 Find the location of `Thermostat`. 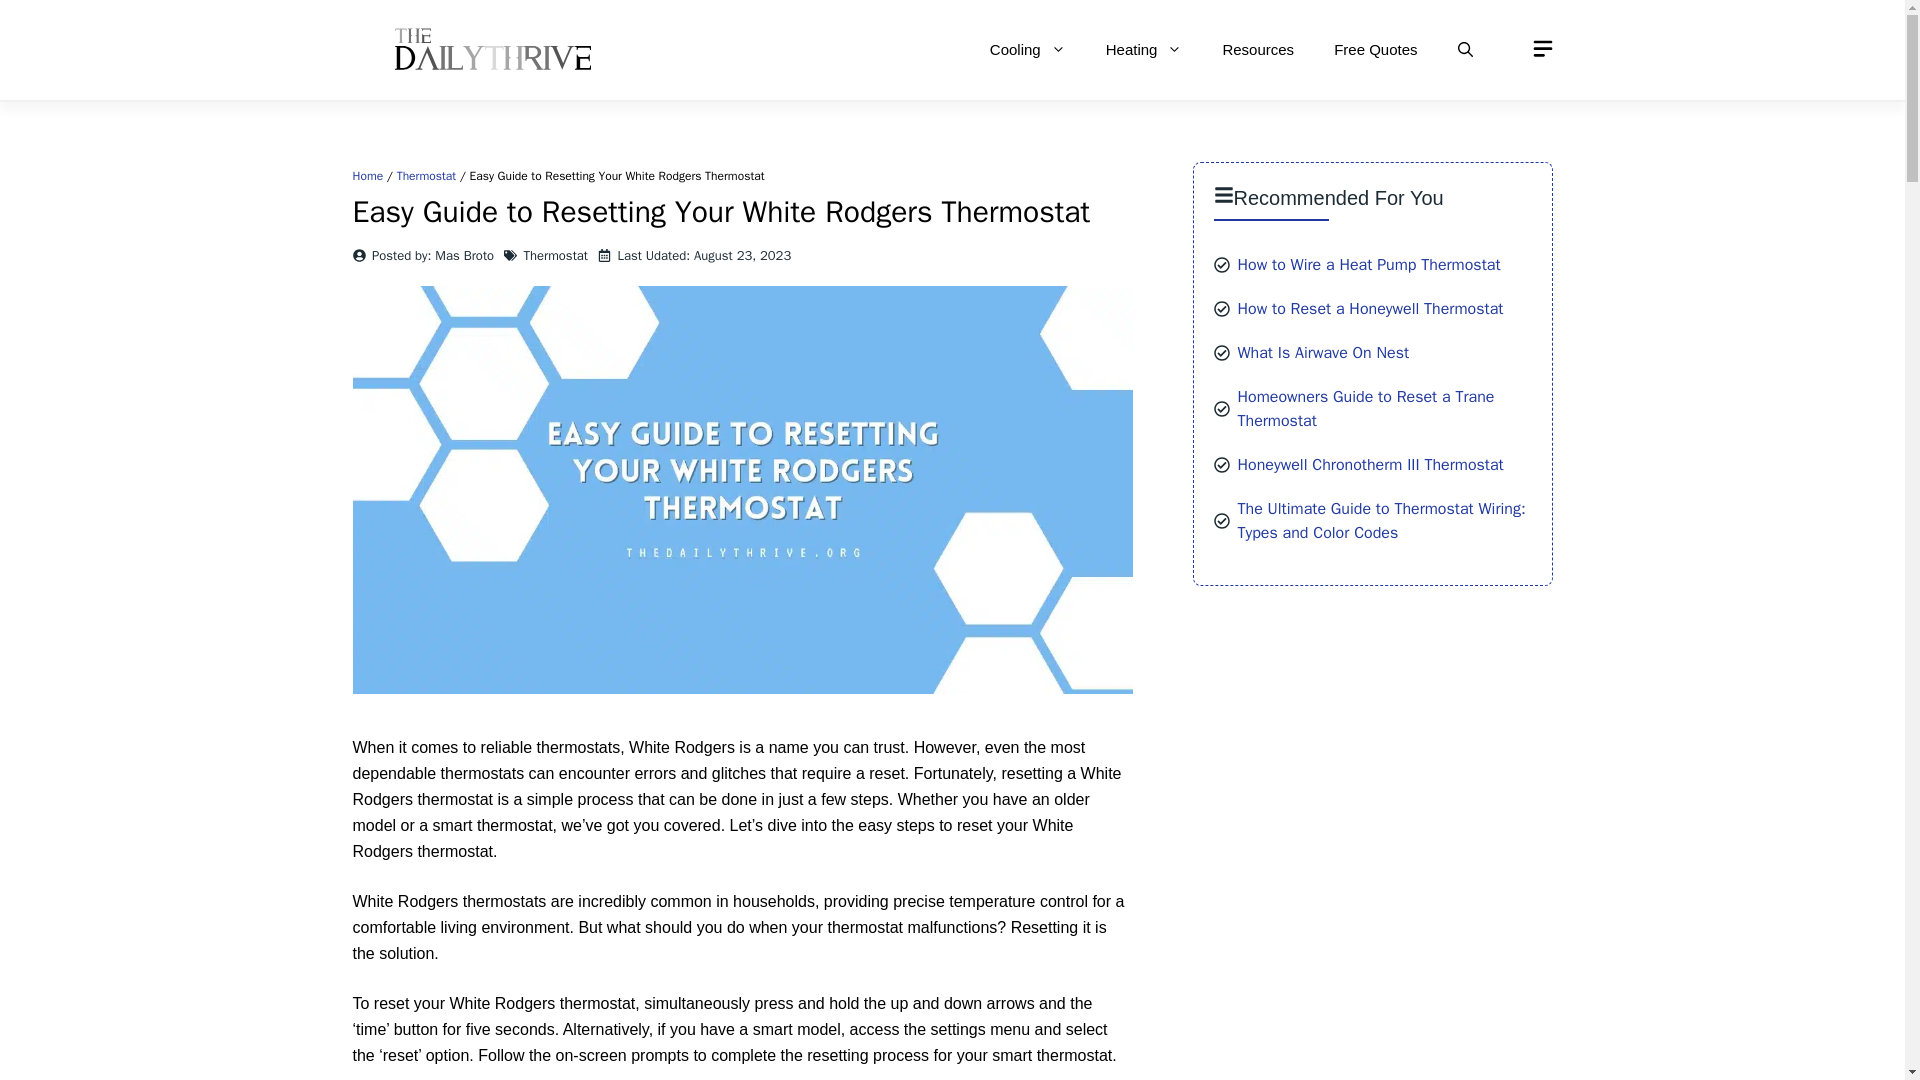

Thermostat is located at coordinates (556, 255).